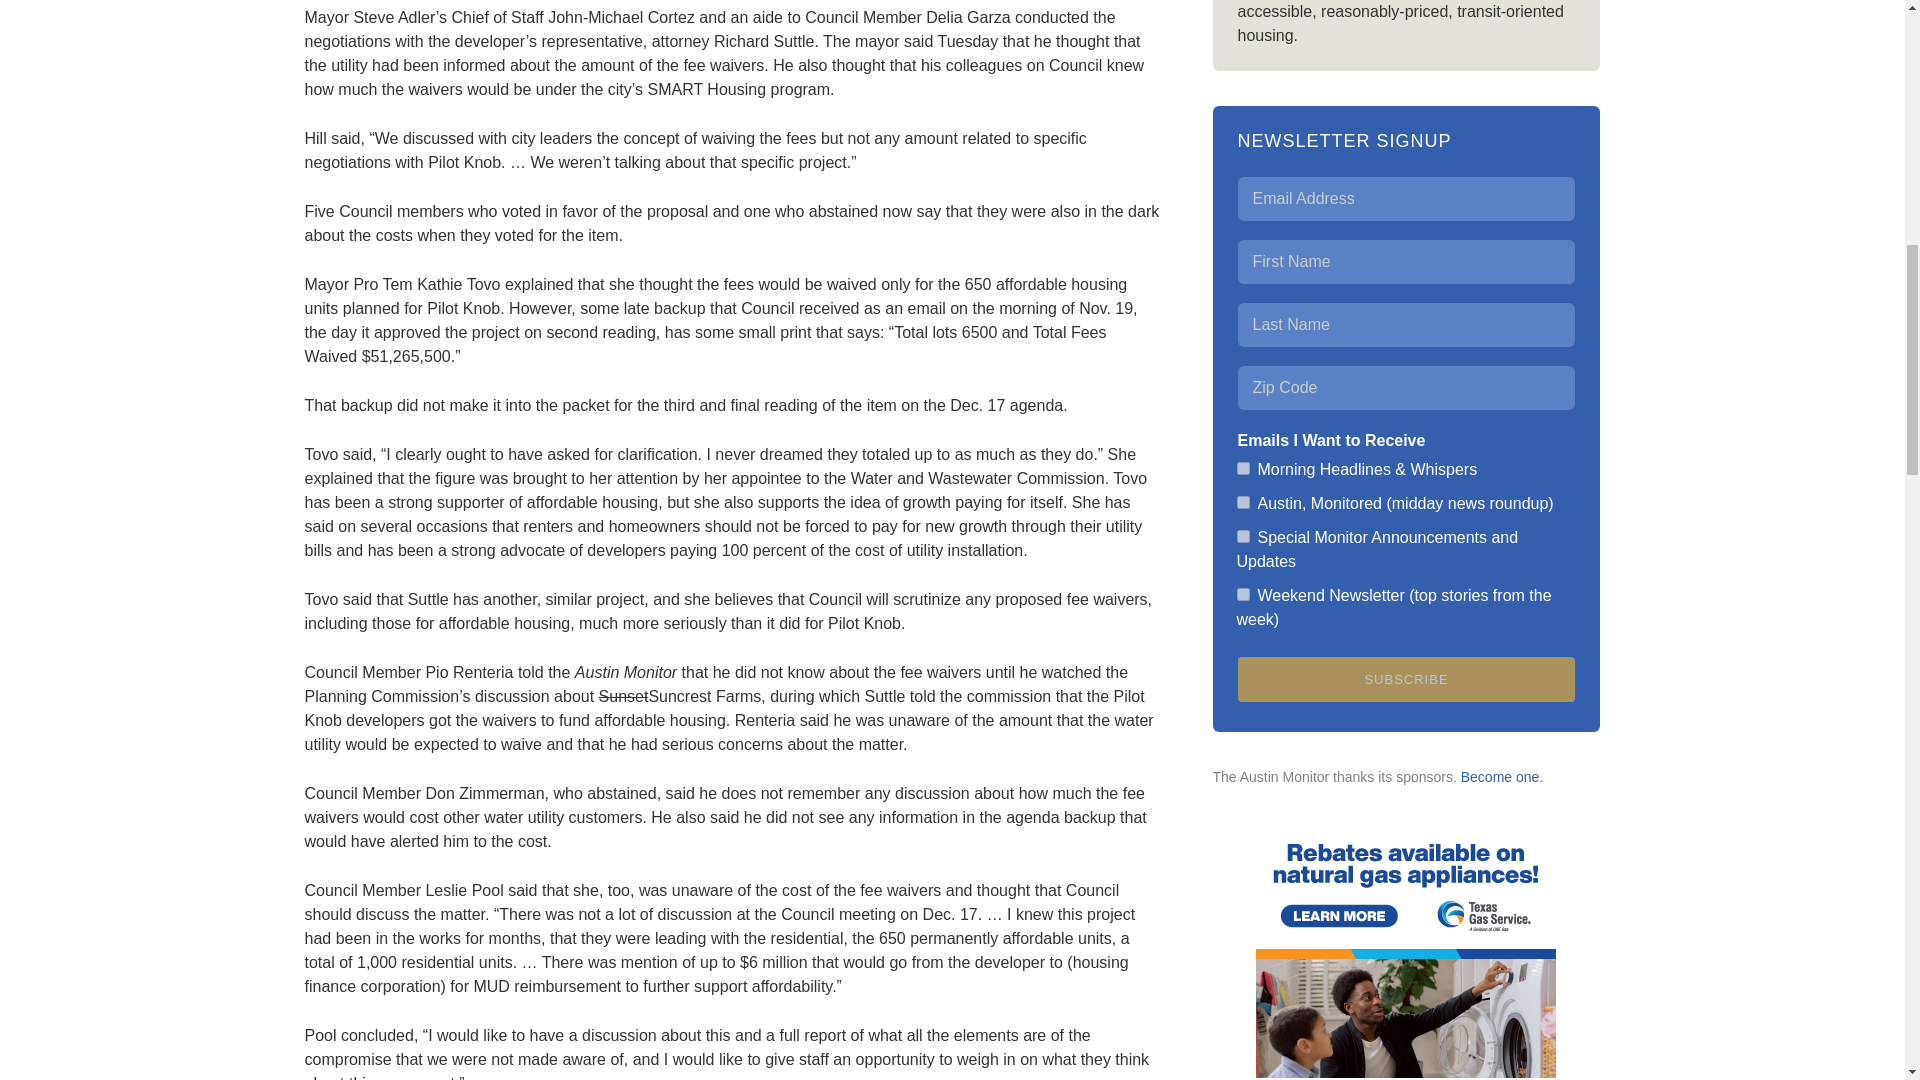  I want to click on 4, so click(1242, 502).